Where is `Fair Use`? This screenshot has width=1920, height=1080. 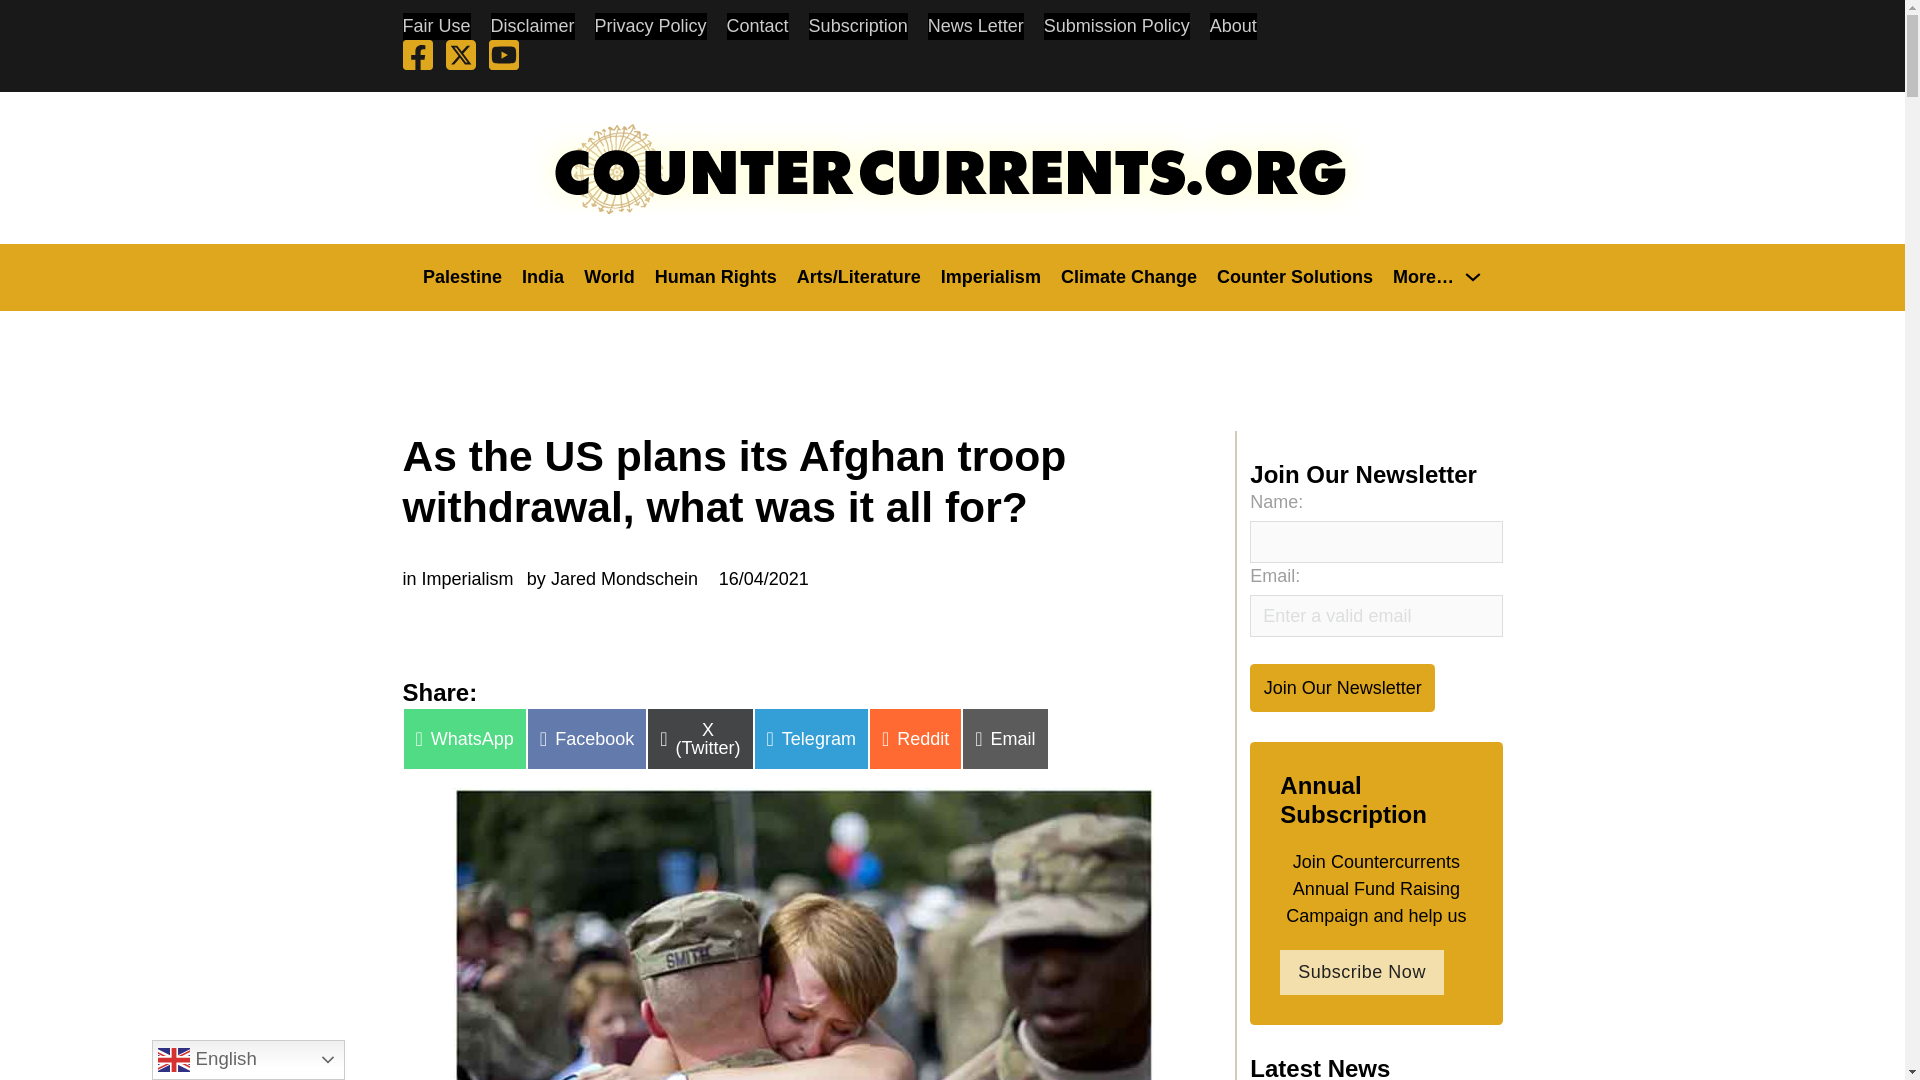 Fair Use is located at coordinates (436, 26).